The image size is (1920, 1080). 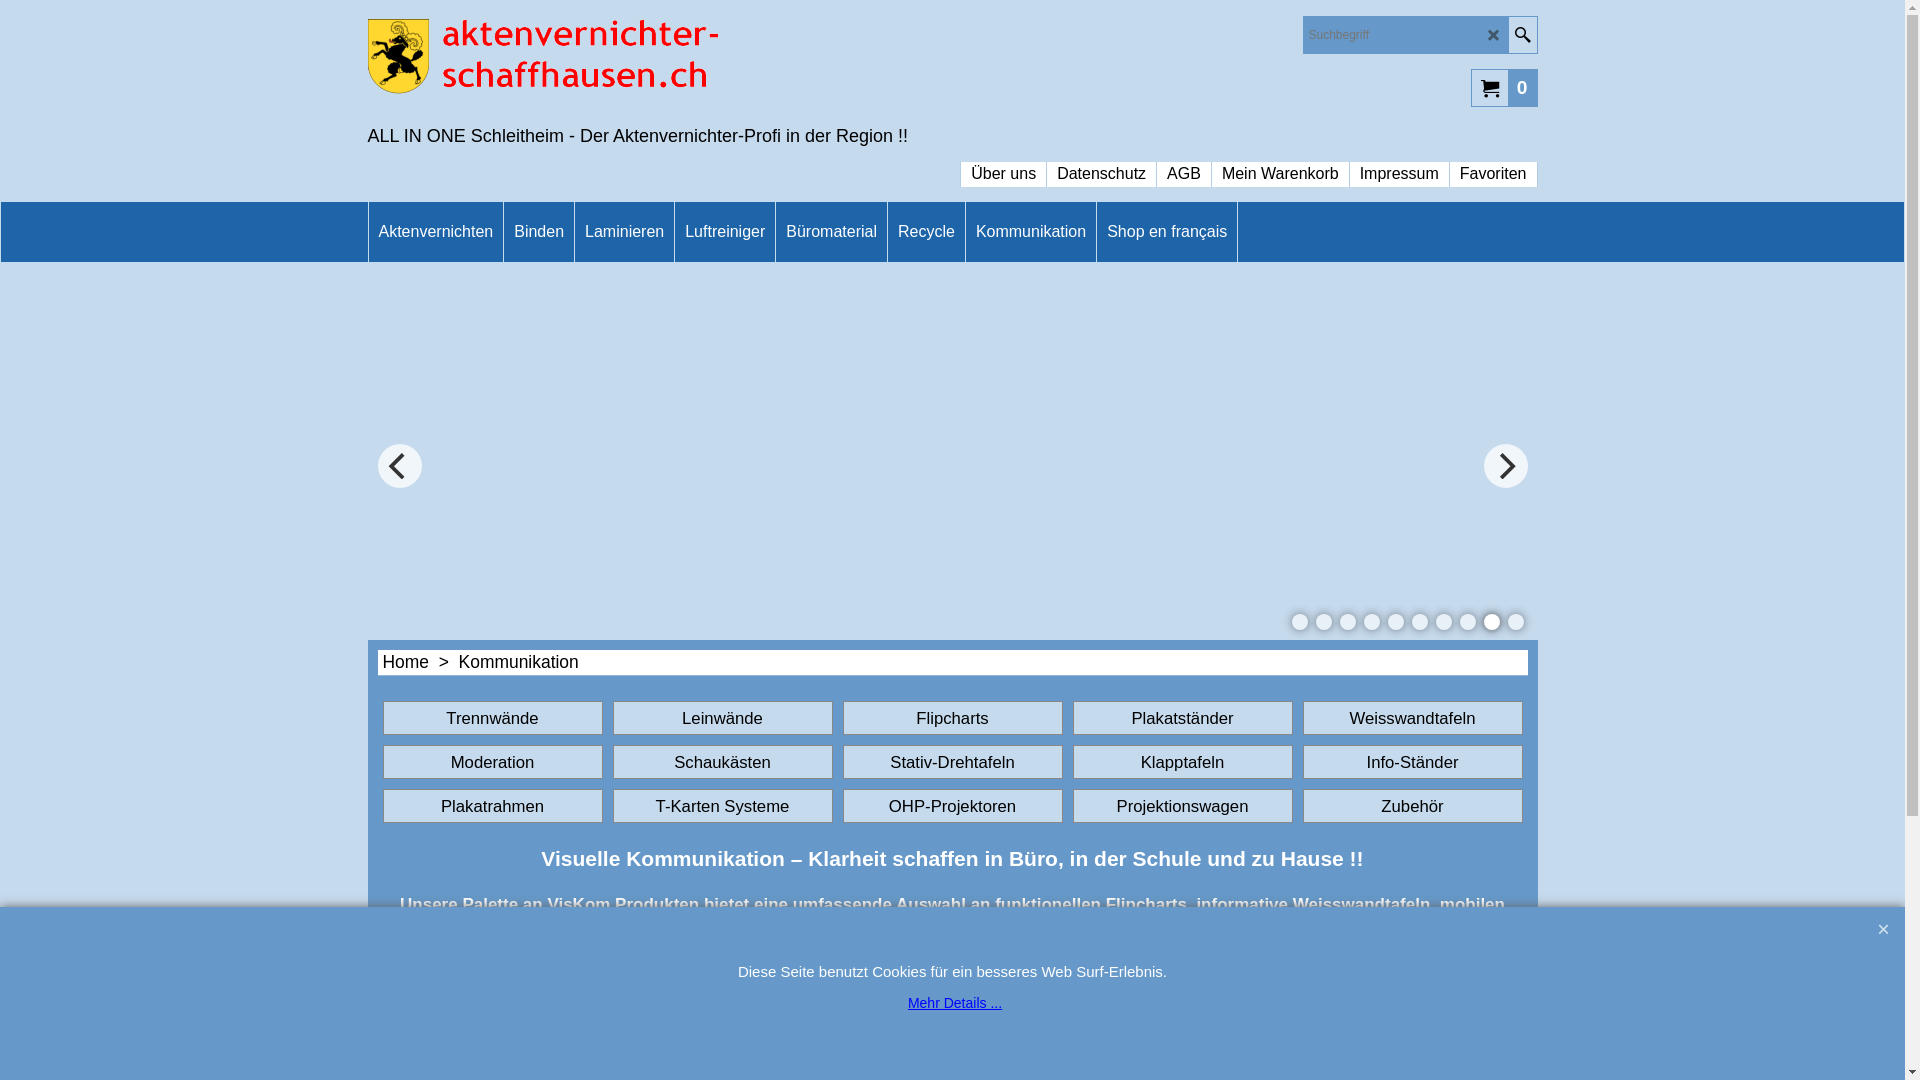 I want to click on Kommunikation, so click(x=1031, y=232).